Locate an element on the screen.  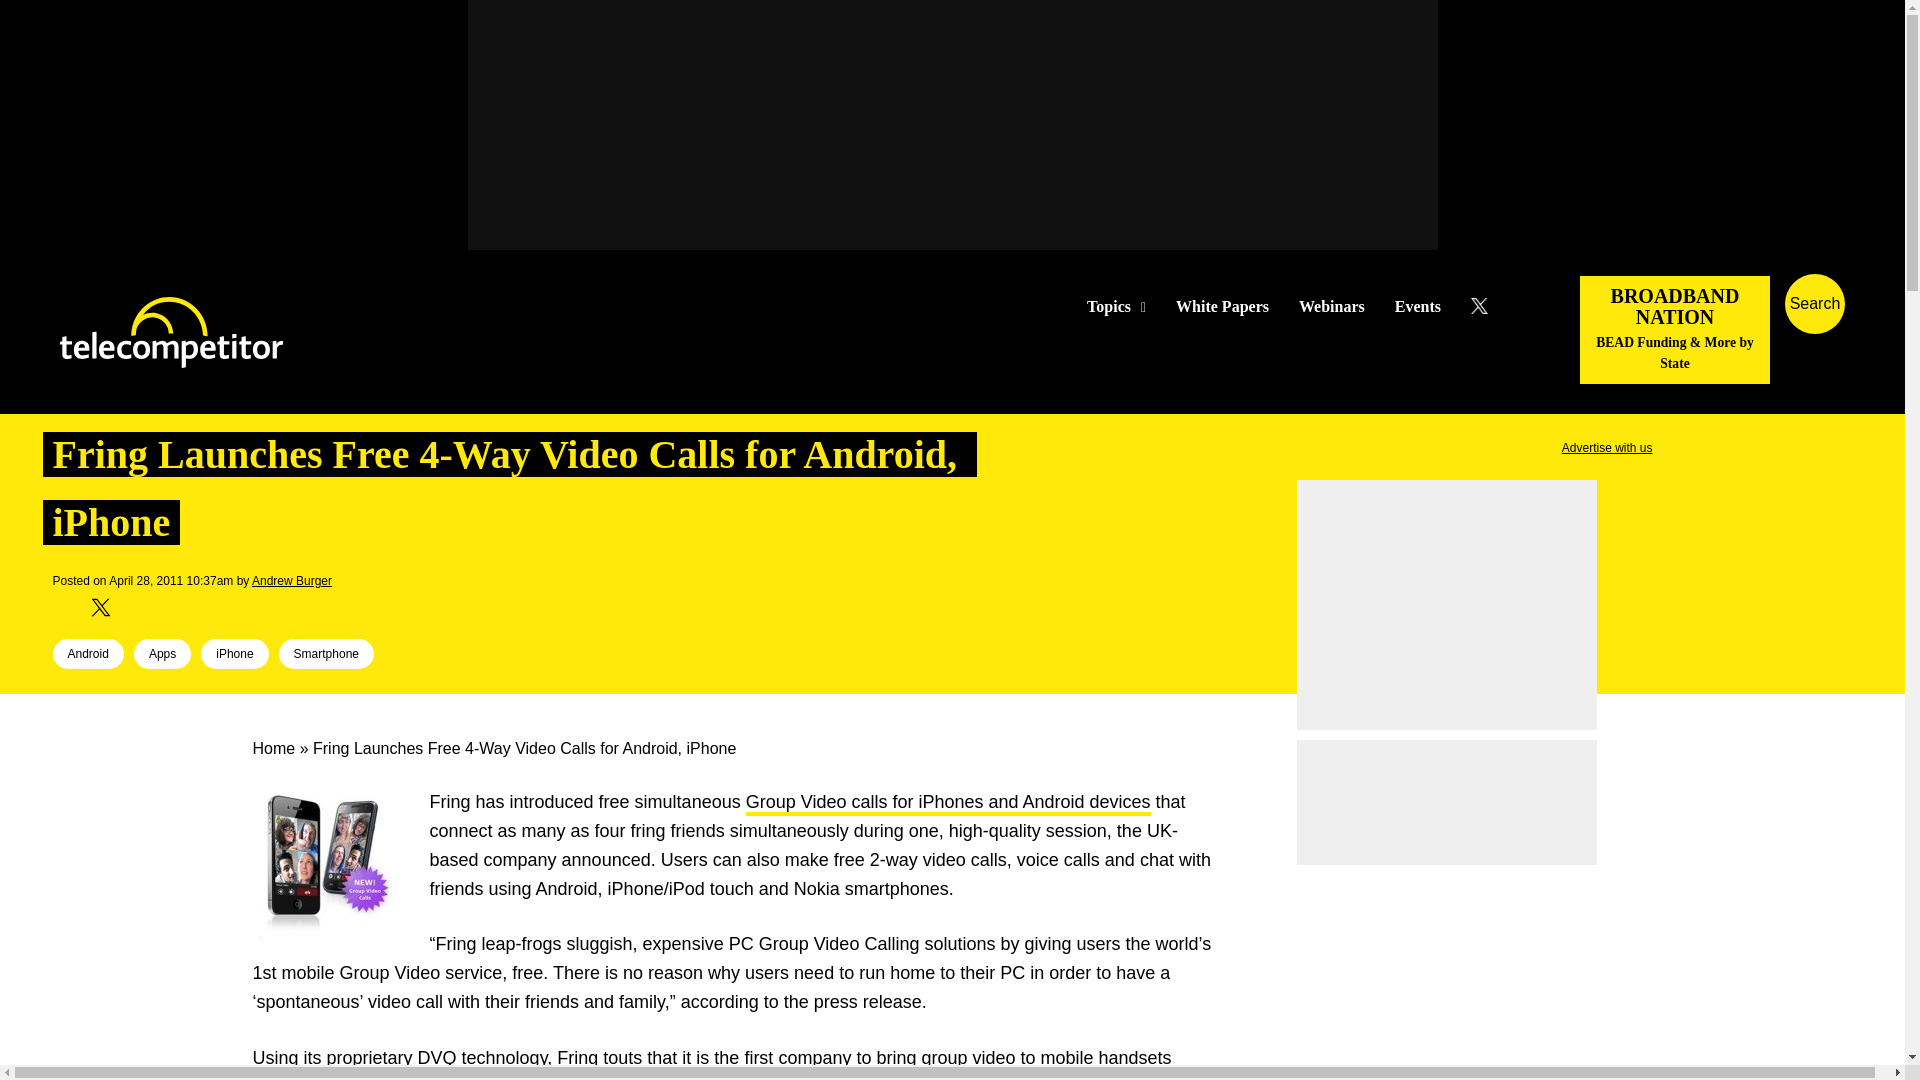
Follow Us on Twitter is located at coordinates (1486, 306).